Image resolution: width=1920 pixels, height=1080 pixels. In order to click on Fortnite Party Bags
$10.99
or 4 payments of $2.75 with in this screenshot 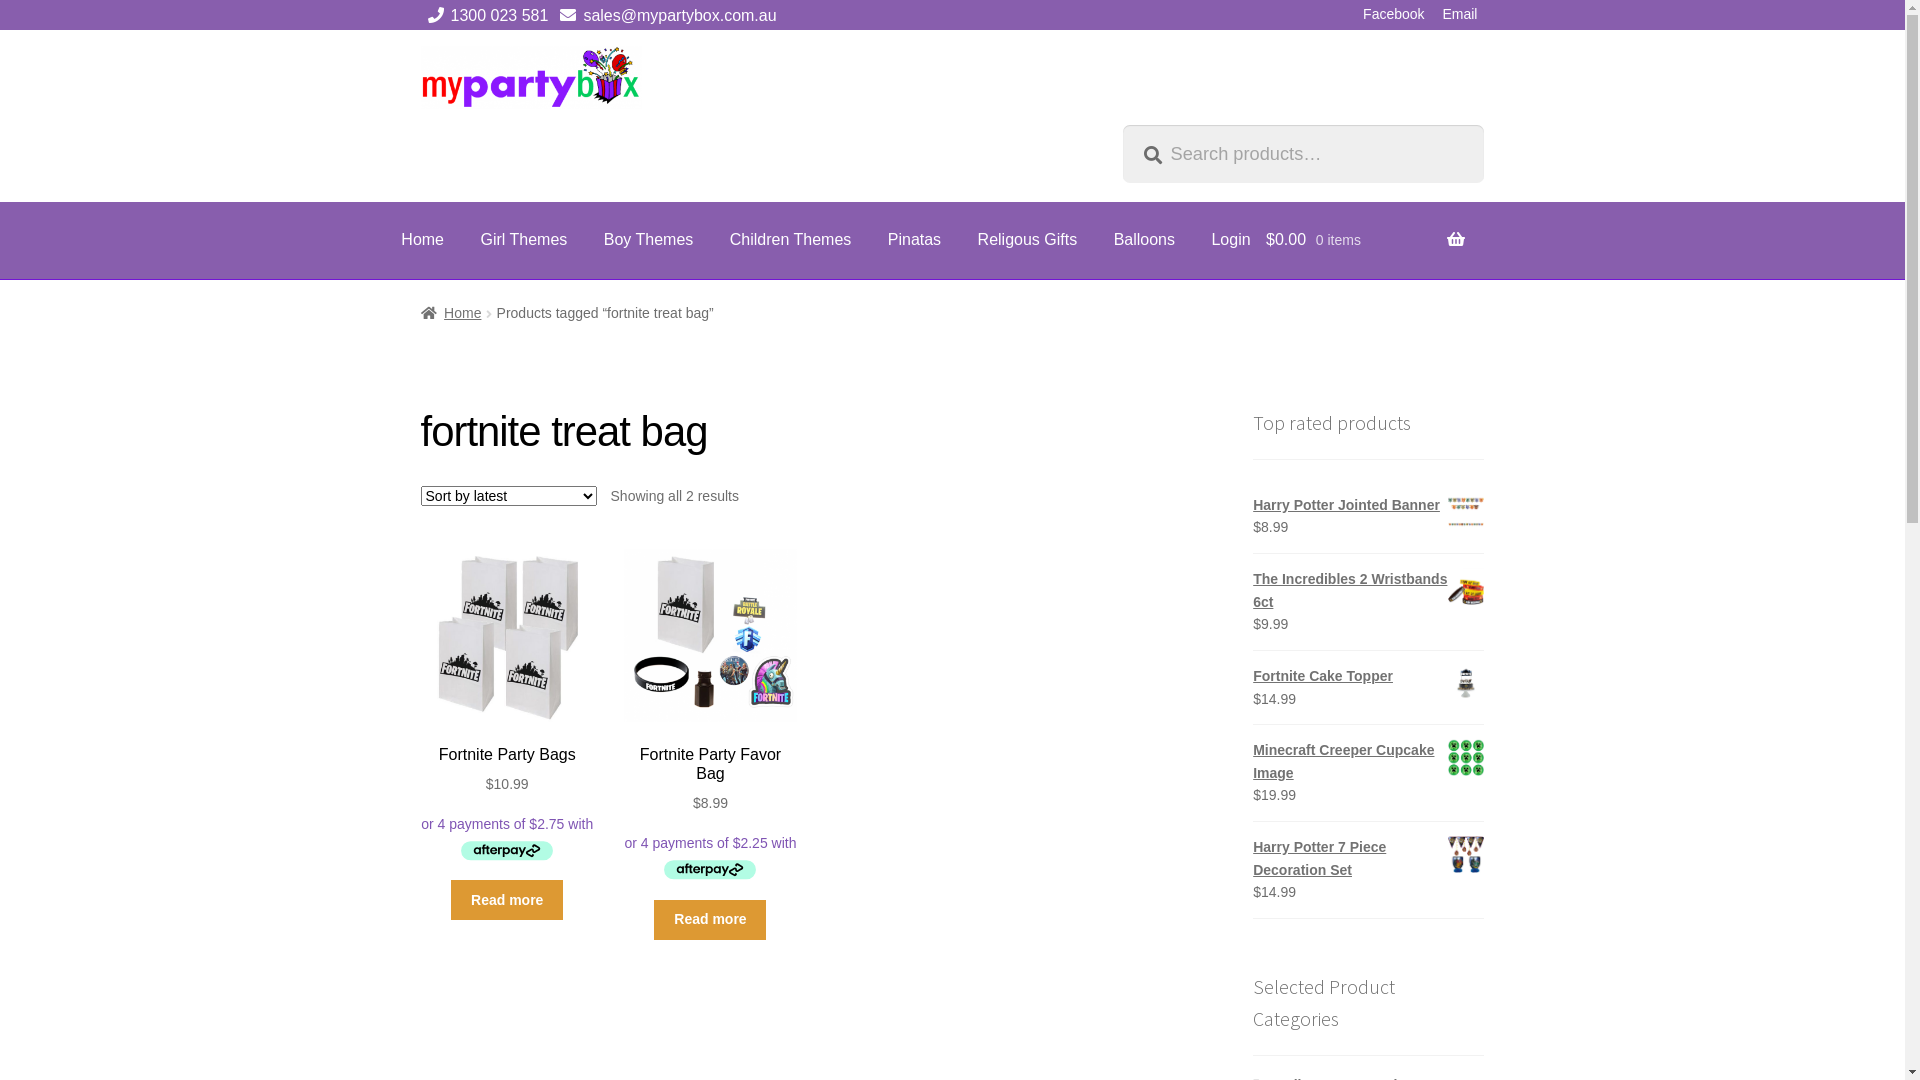, I will do `click(508, 706)`.